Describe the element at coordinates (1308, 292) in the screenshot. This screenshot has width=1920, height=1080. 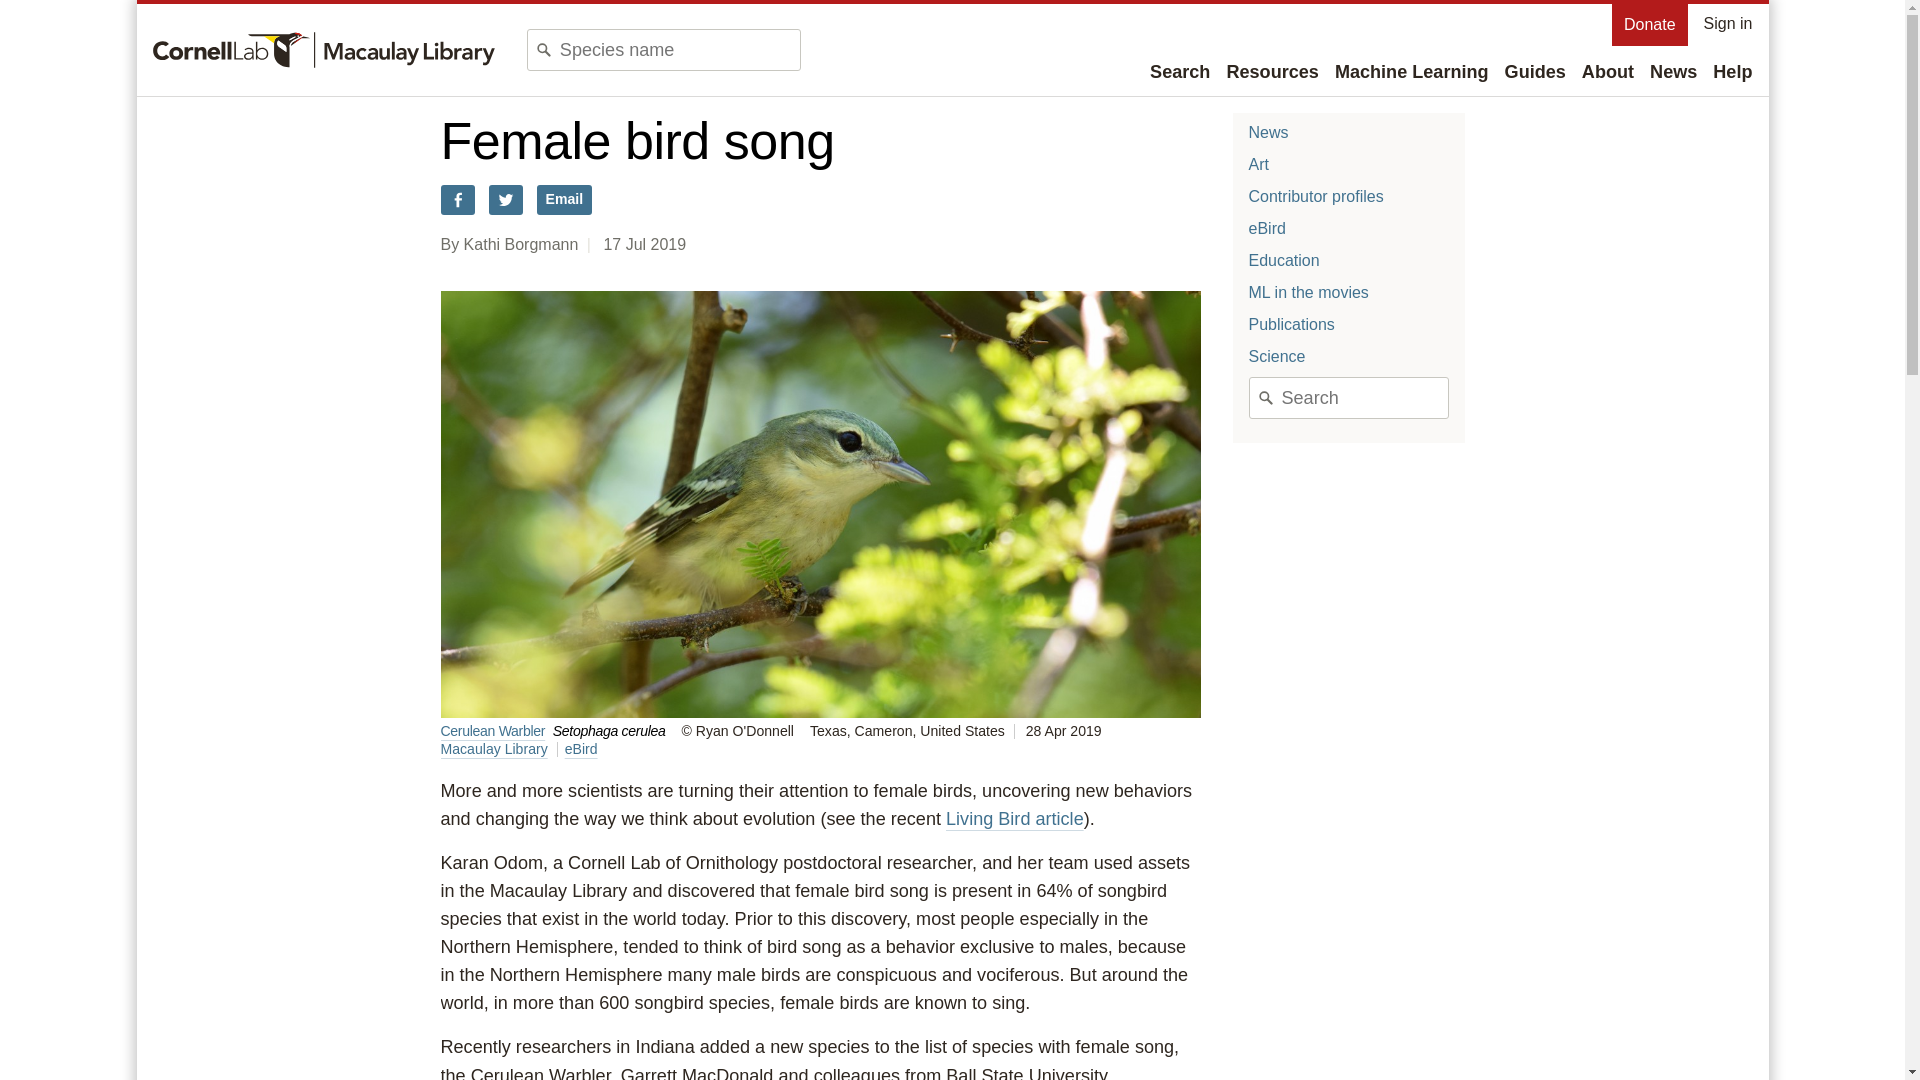
I see `ML in the movies` at that location.